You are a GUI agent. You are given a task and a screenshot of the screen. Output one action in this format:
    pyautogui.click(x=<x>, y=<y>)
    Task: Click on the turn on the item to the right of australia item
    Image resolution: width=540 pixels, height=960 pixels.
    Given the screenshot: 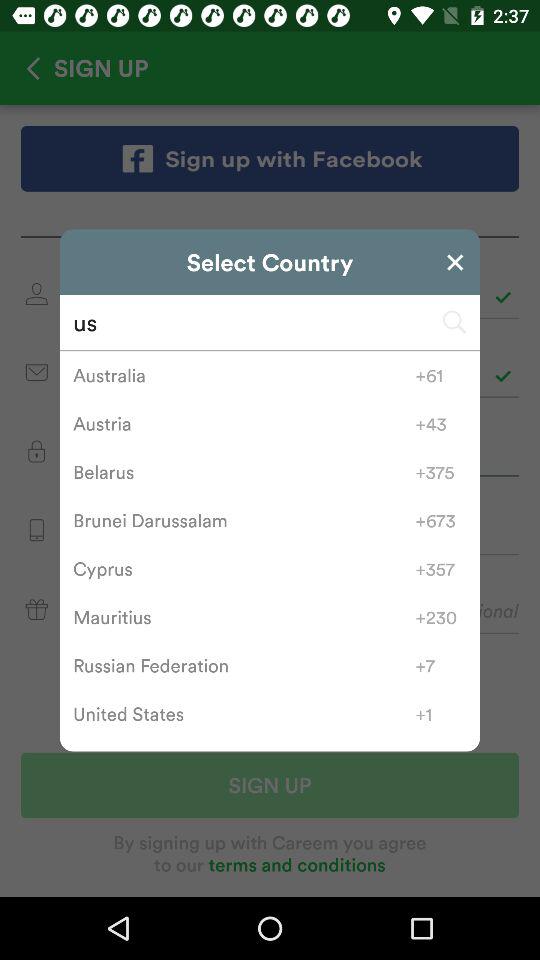 What is the action you would take?
    pyautogui.click(x=440, y=375)
    